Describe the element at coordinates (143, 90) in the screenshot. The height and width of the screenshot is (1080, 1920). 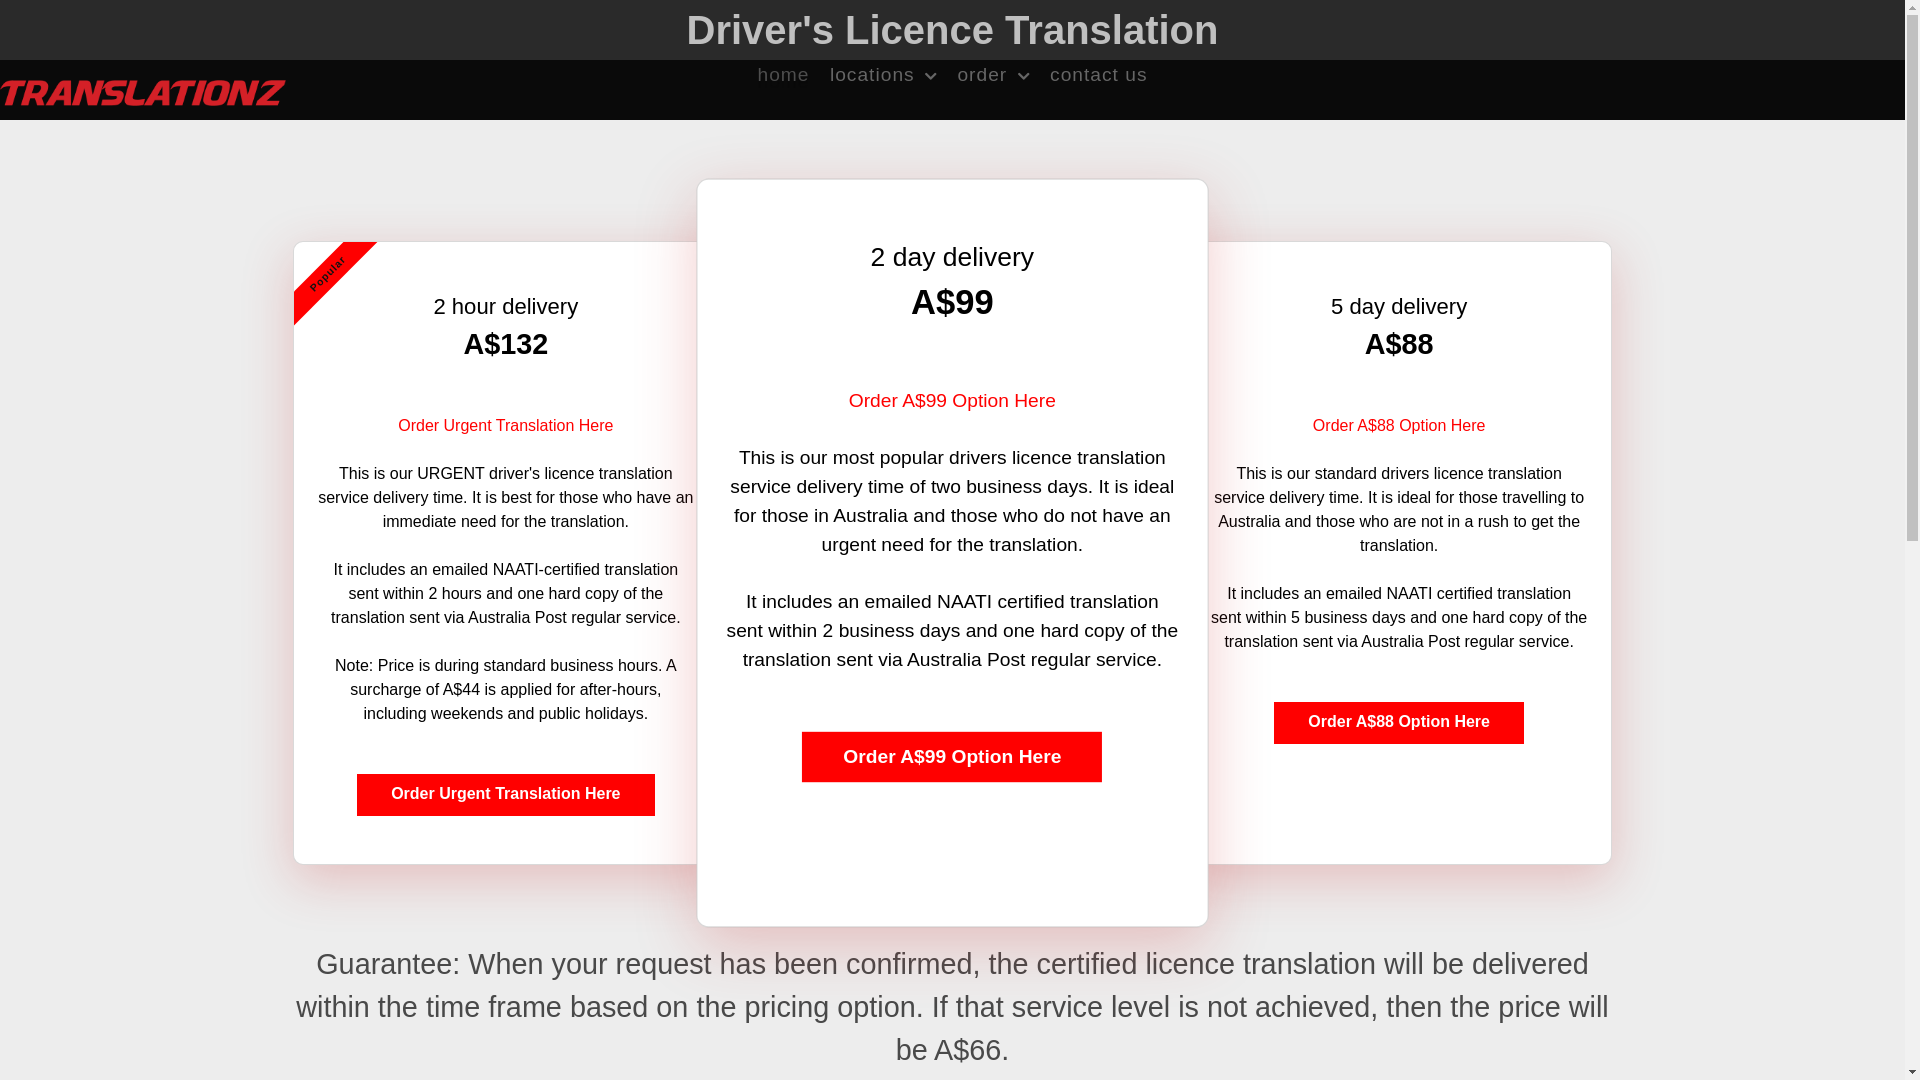
I see `Translationz` at that location.